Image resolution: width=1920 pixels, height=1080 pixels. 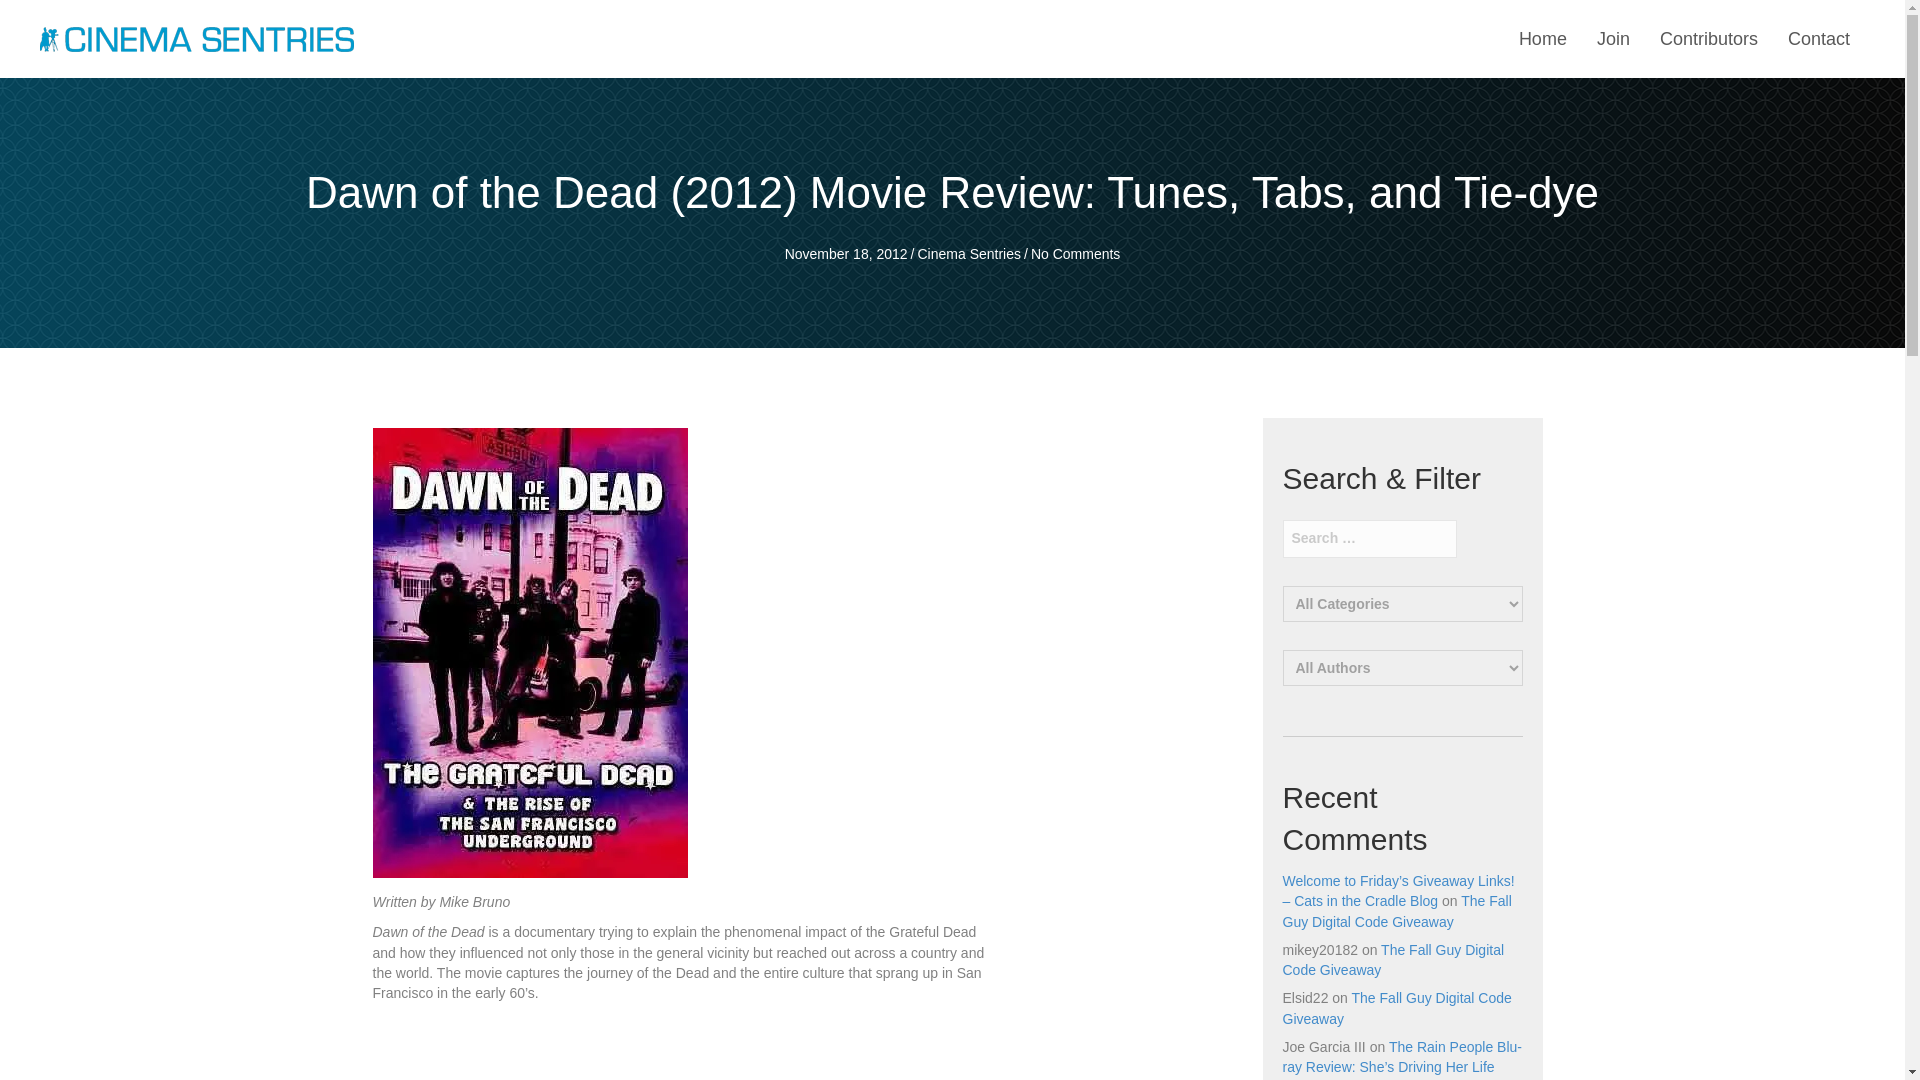 I want to click on Cinema Sentries, so click(x=969, y=254).